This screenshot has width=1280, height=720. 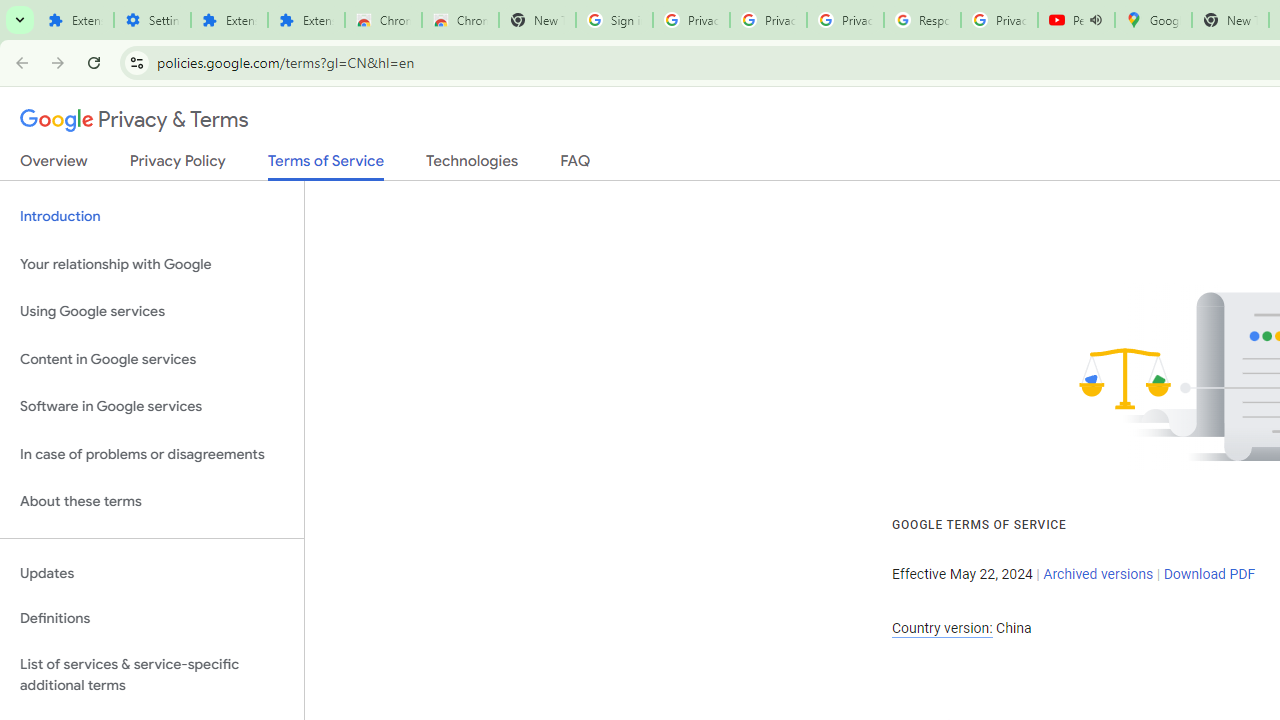 What do you see at coordinates (942, 628) in the screenshot?
I see `Country version:` at bounding box center [942, 628].